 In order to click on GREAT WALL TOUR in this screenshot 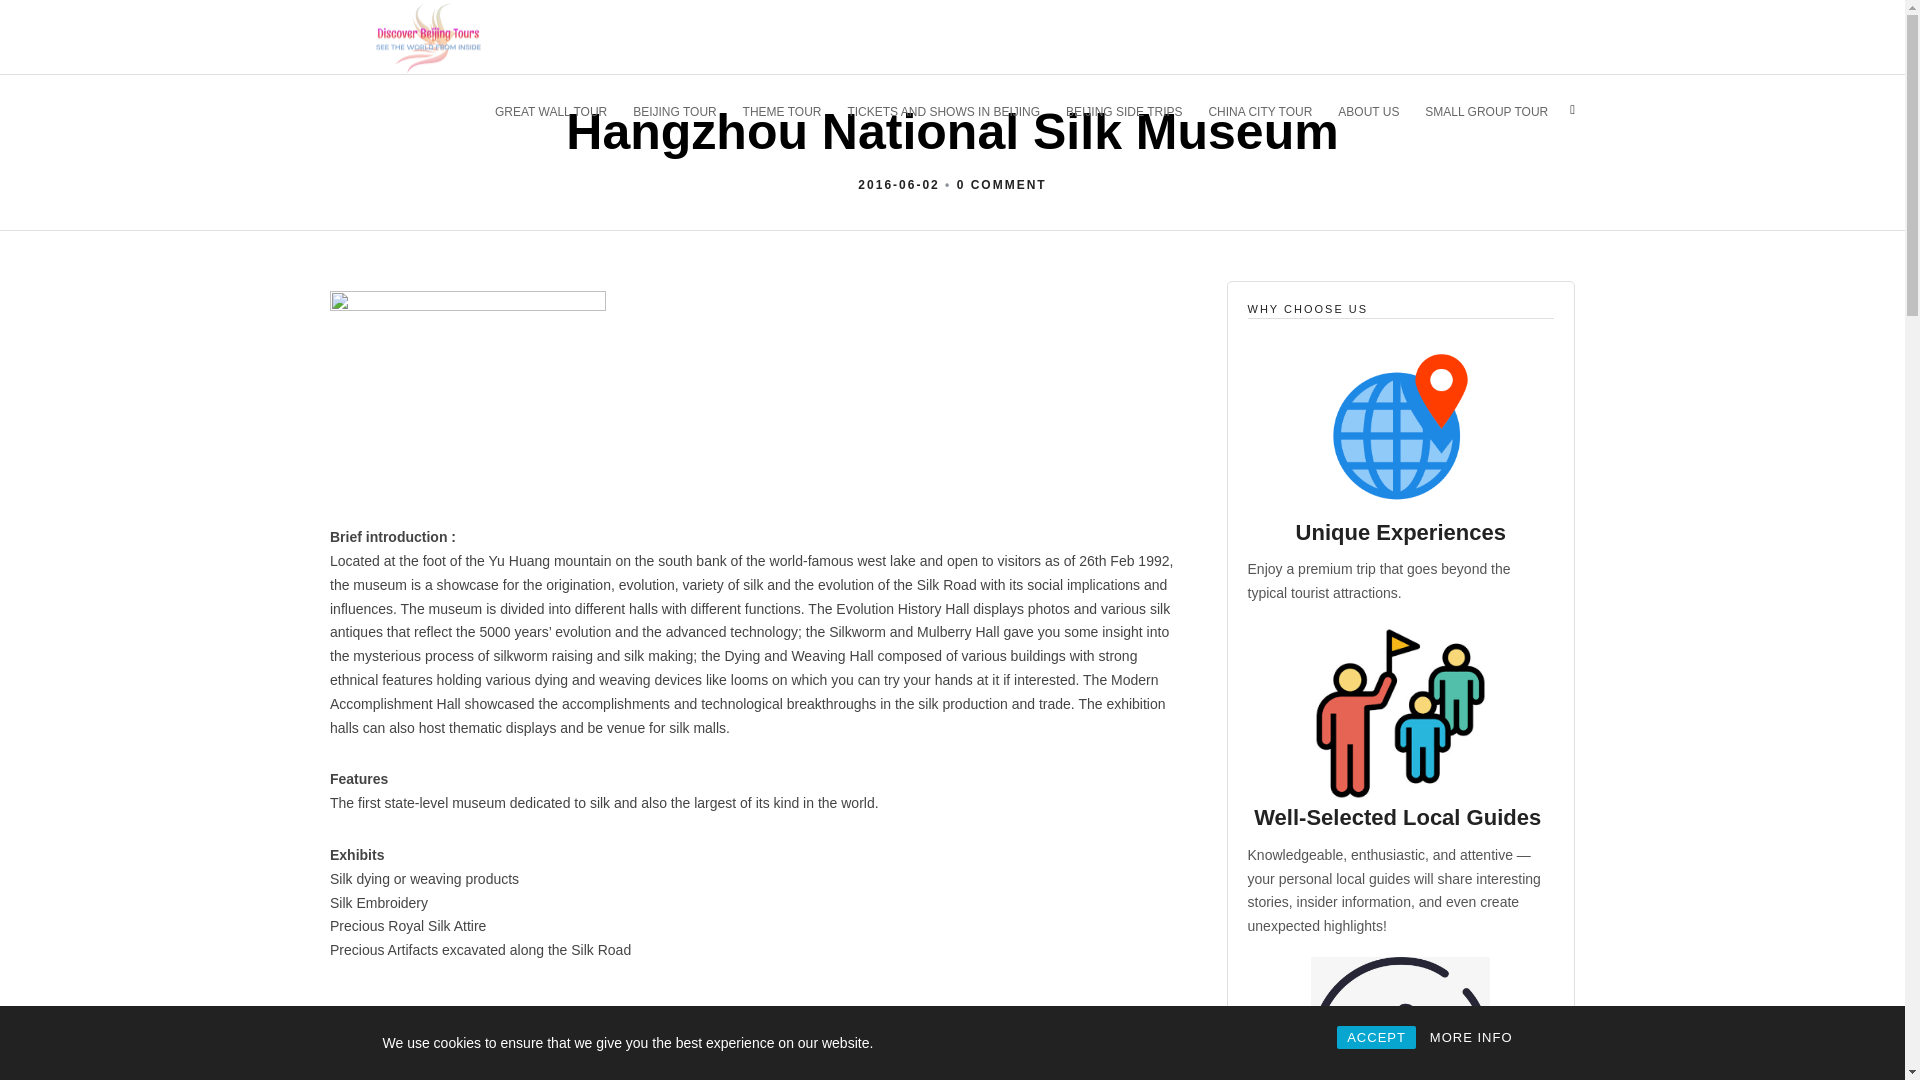, I will do `click(560, 110)`.